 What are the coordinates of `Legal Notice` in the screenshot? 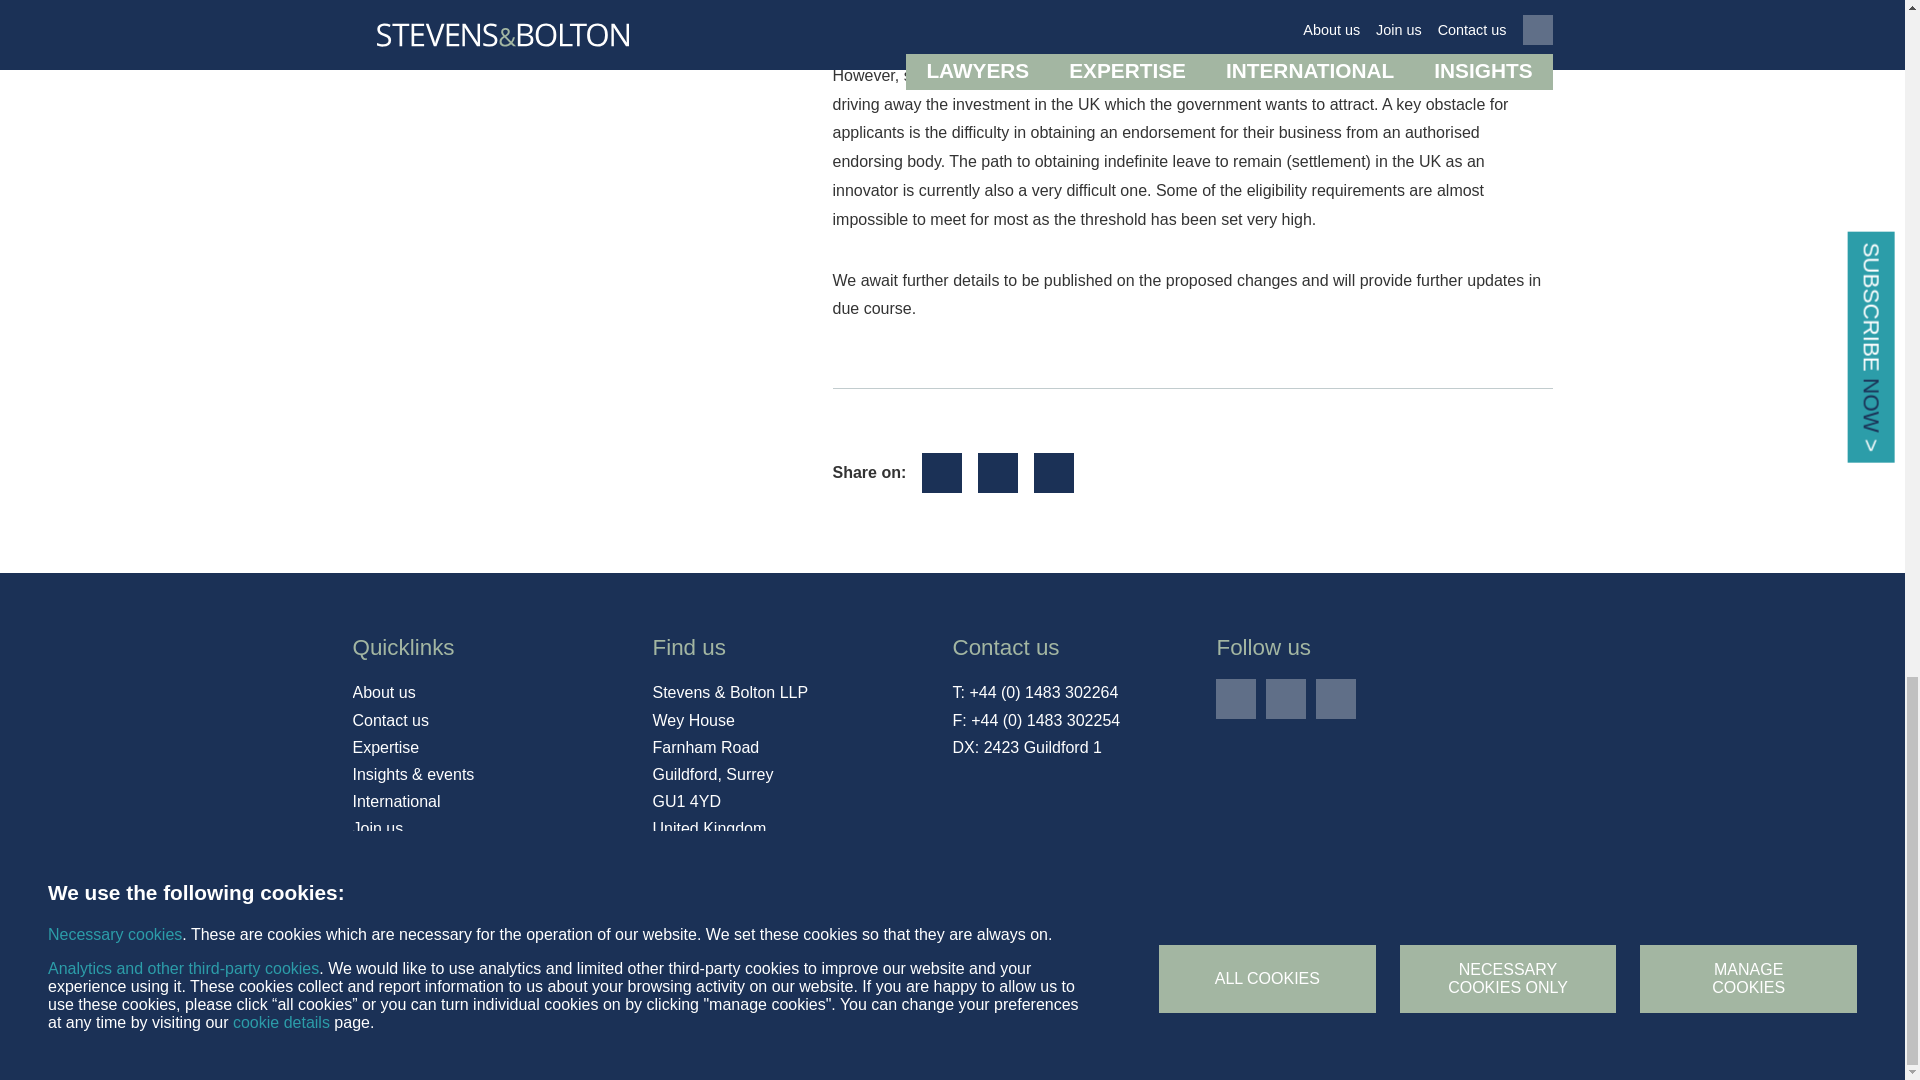 It's located at (646, 977).